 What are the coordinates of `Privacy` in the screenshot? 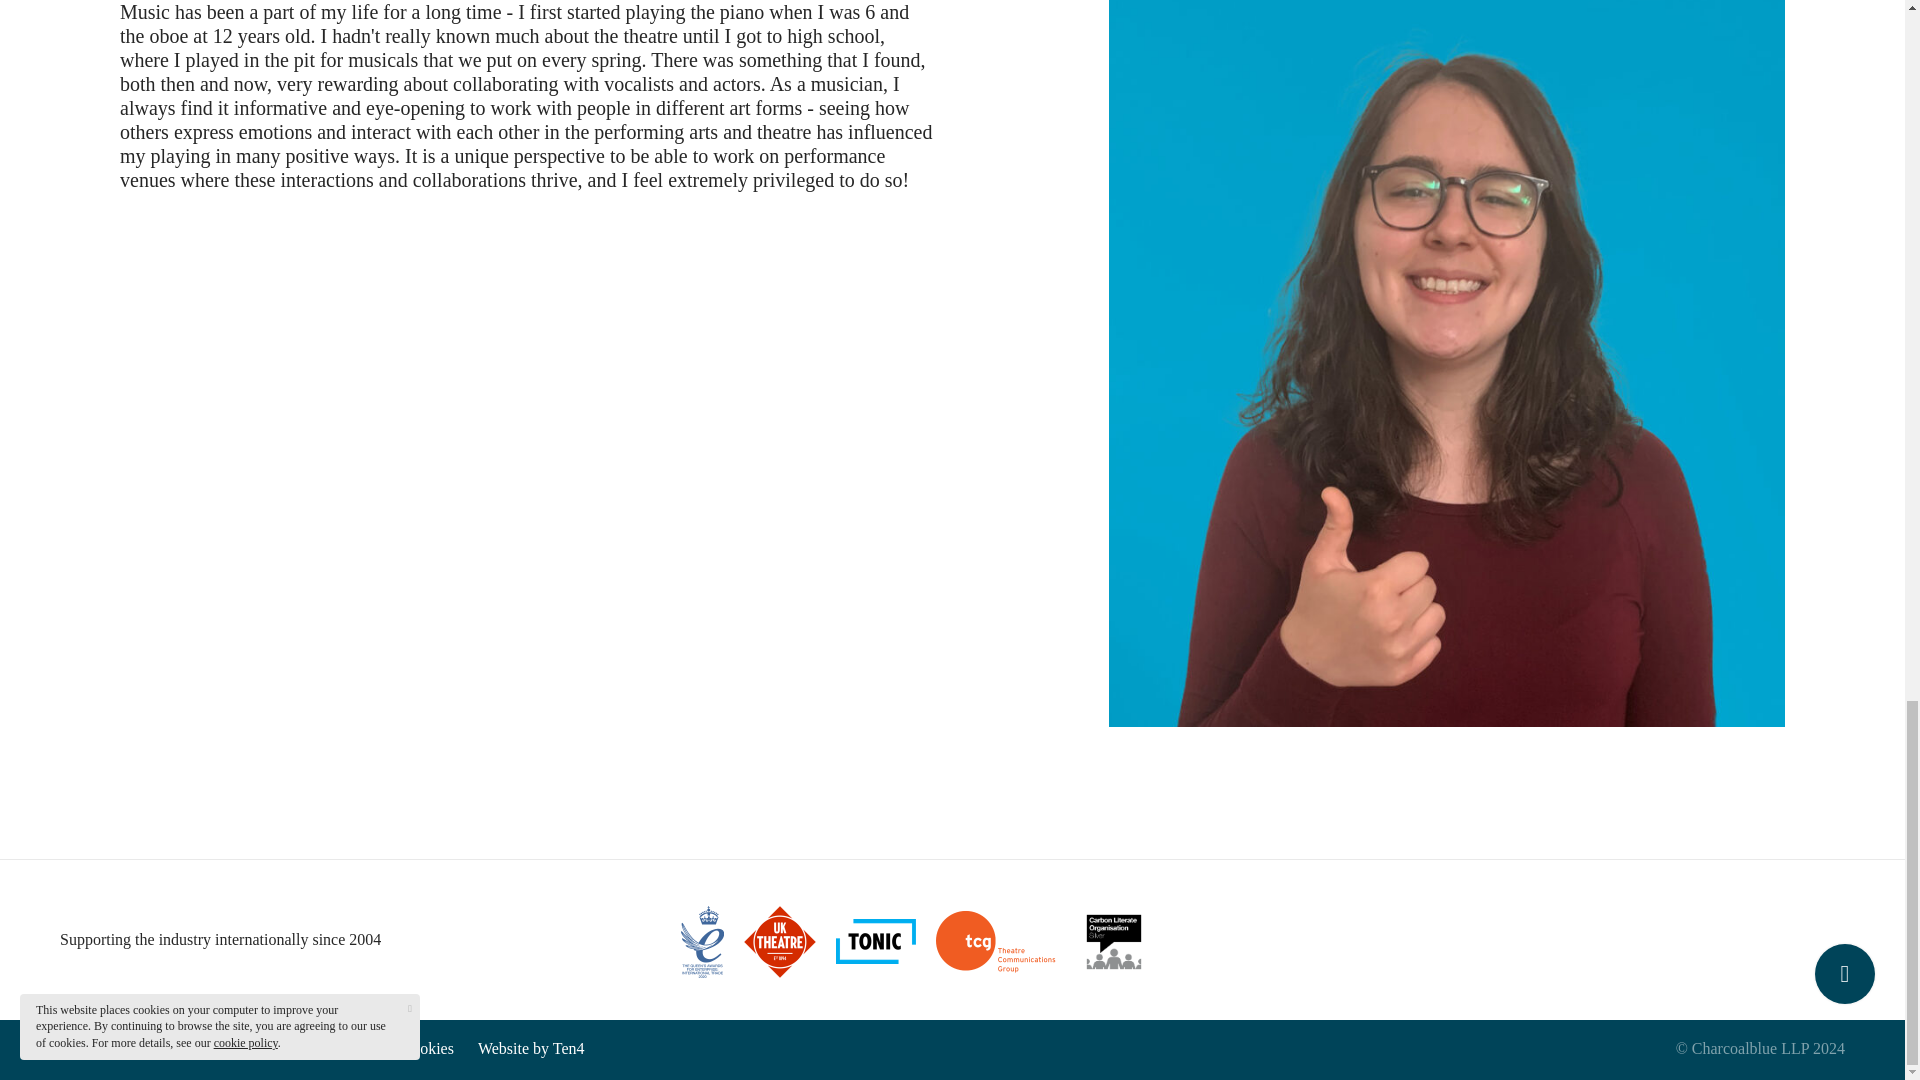 It's located at (353, 1048).